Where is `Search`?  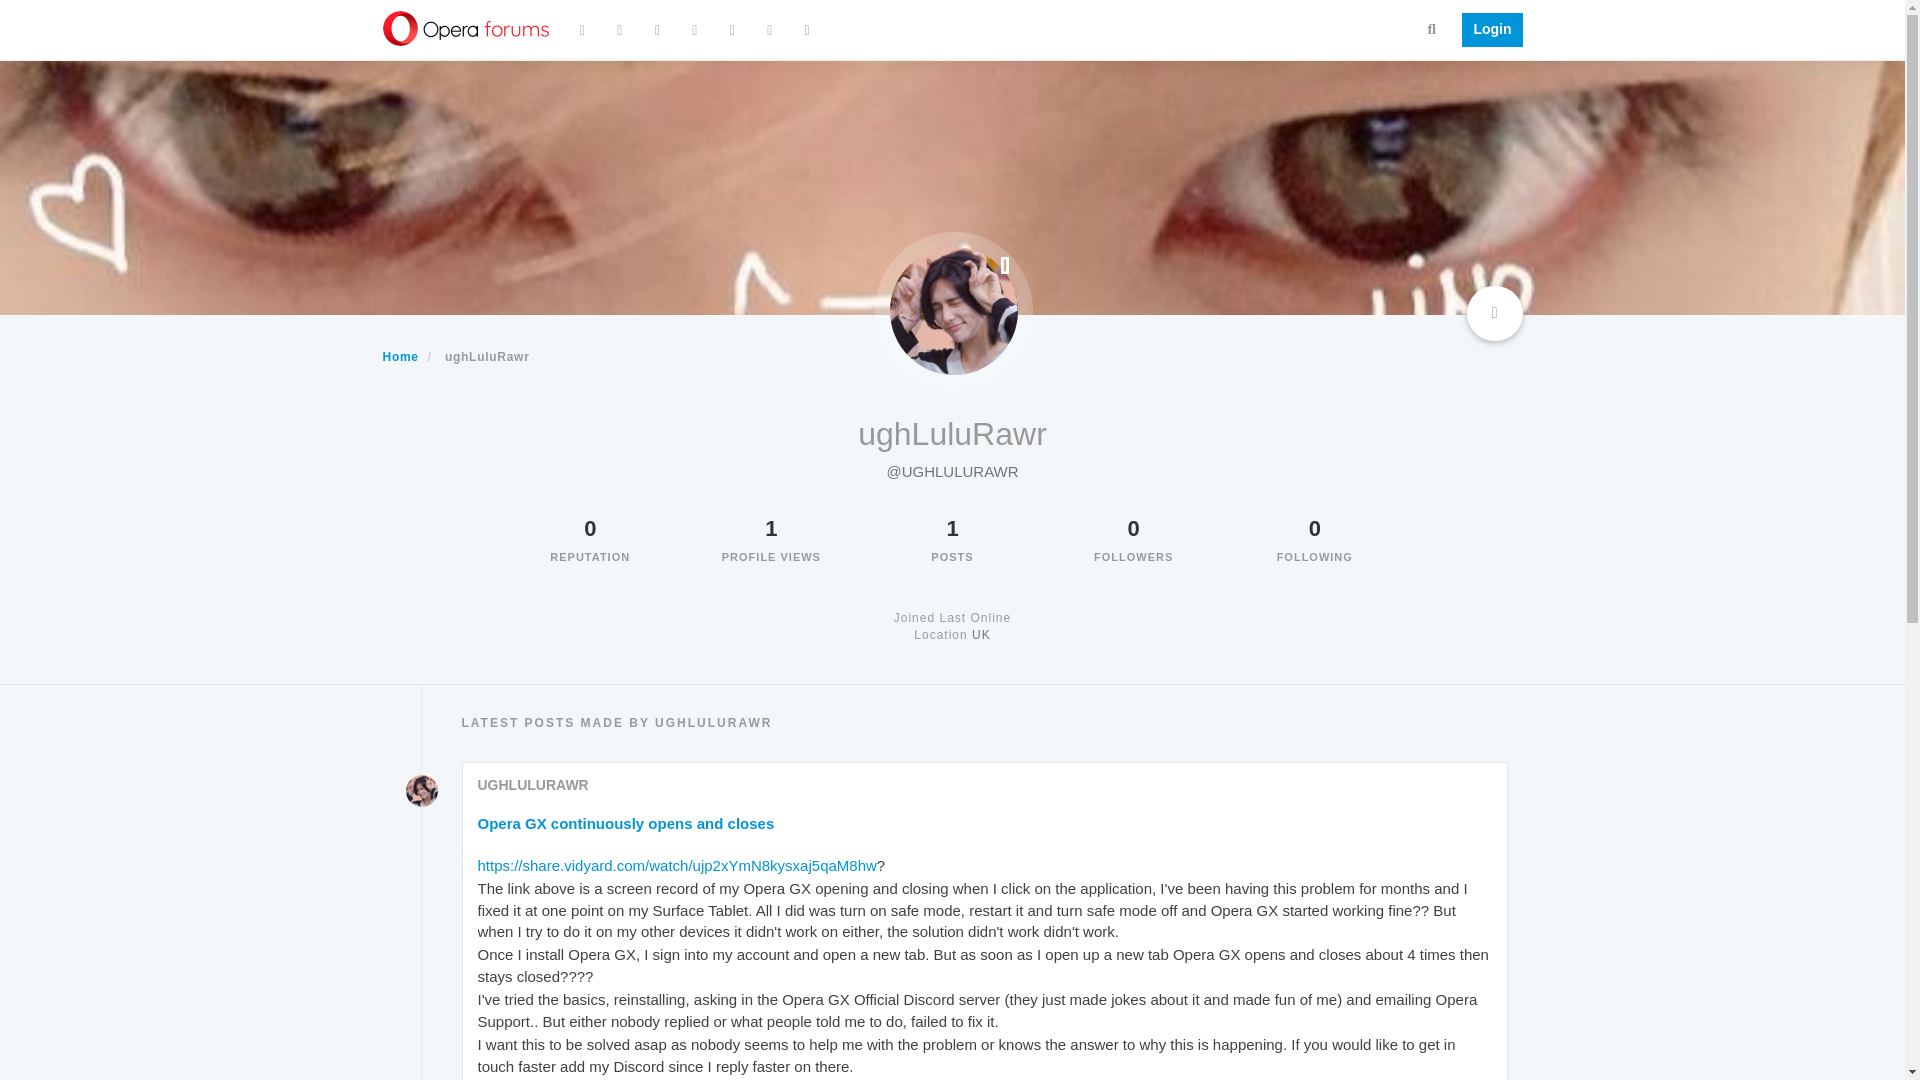 Search is located at coordinates (1432, 28).